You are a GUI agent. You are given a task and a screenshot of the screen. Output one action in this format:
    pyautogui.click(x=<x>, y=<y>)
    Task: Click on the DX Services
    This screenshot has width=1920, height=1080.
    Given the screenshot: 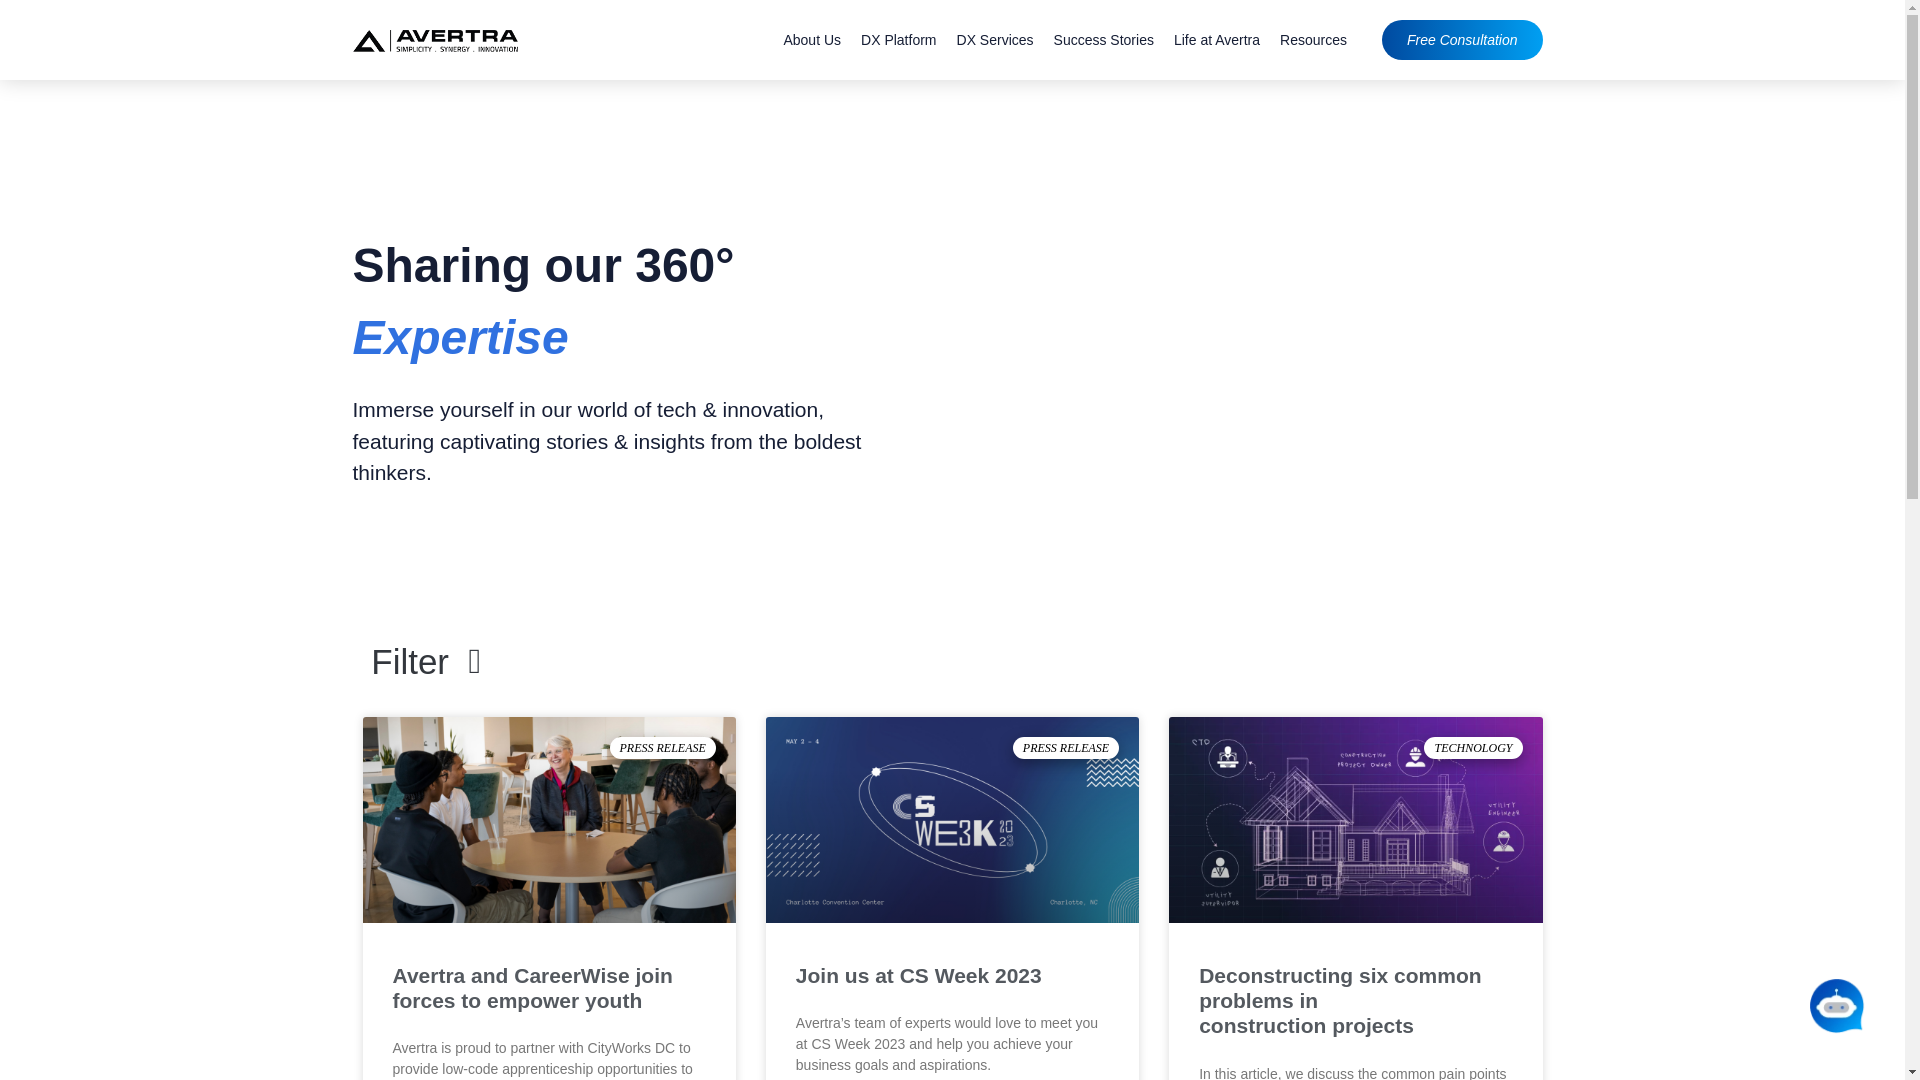 What is the action you would take?
    pyautogui.click(x=995, y=40)
    